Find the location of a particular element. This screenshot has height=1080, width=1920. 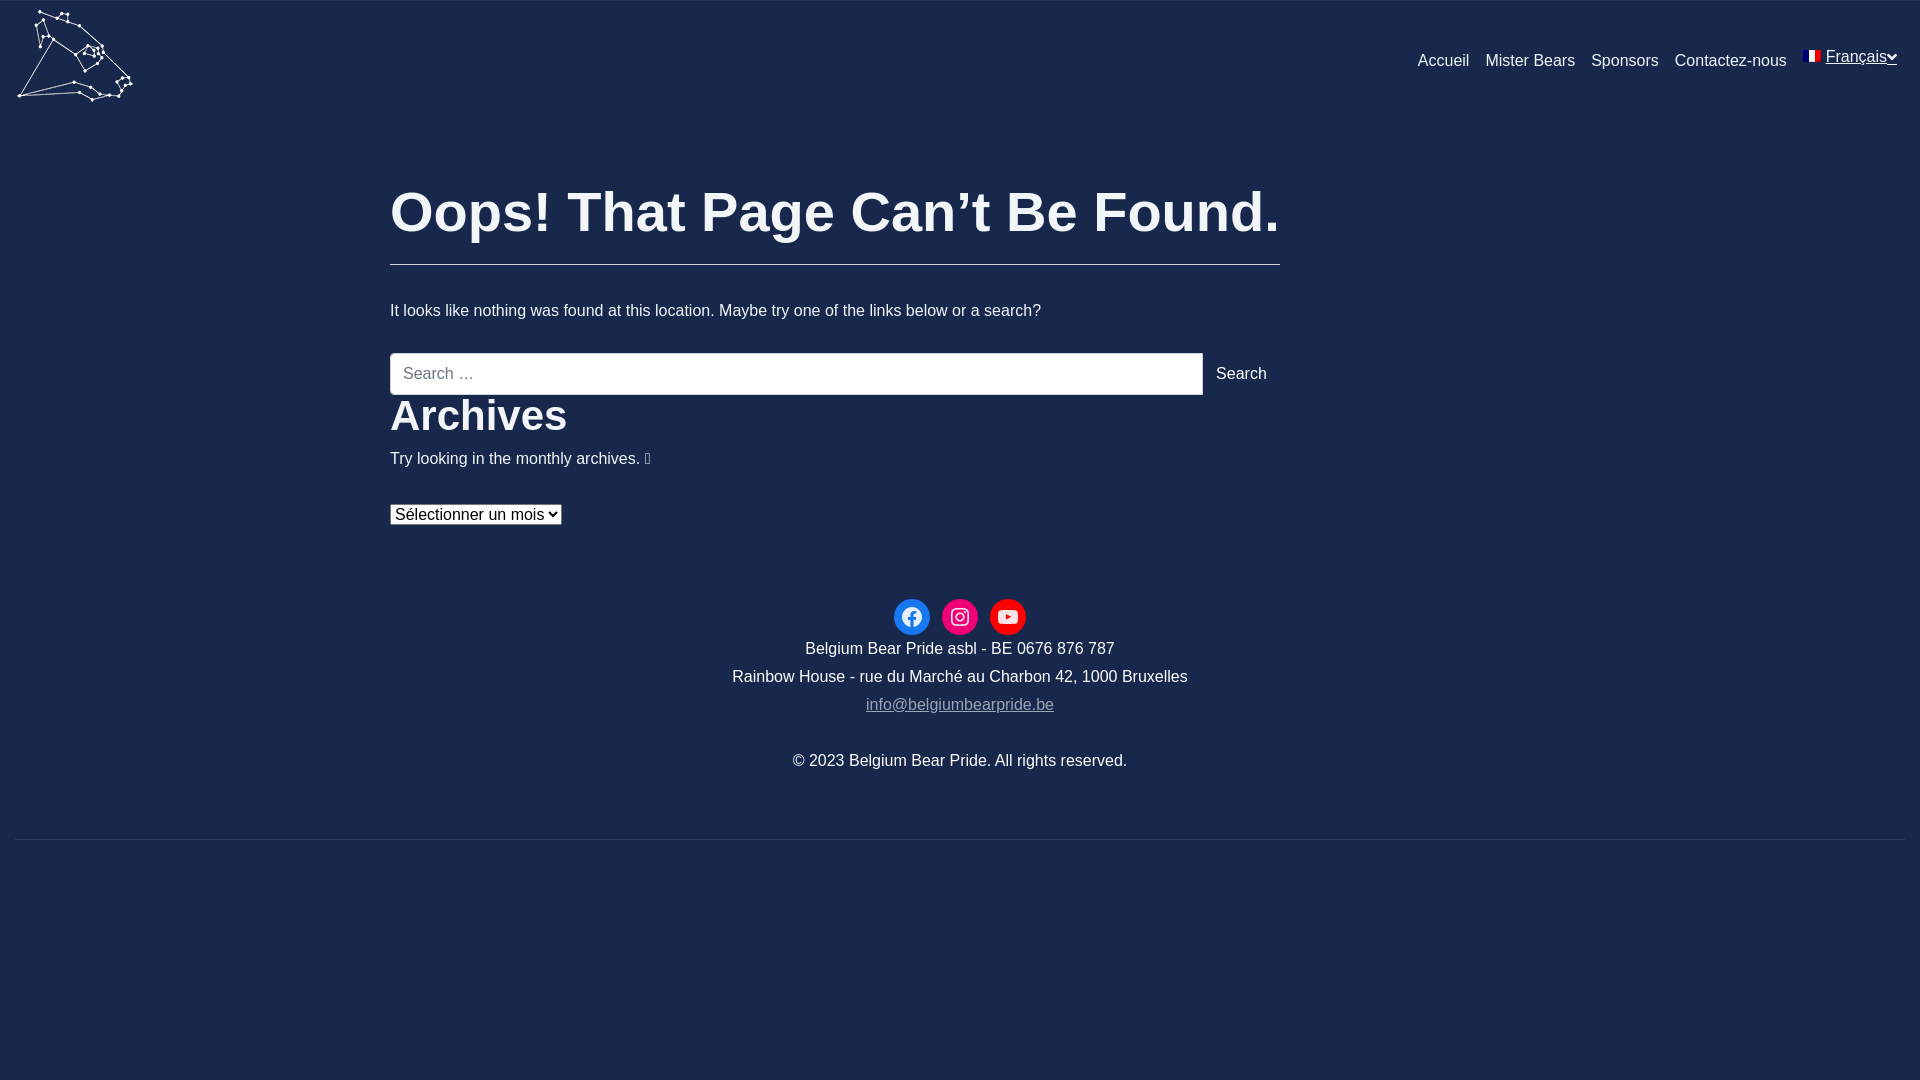

Contactez-nous is located at coordinates (1731, 61).